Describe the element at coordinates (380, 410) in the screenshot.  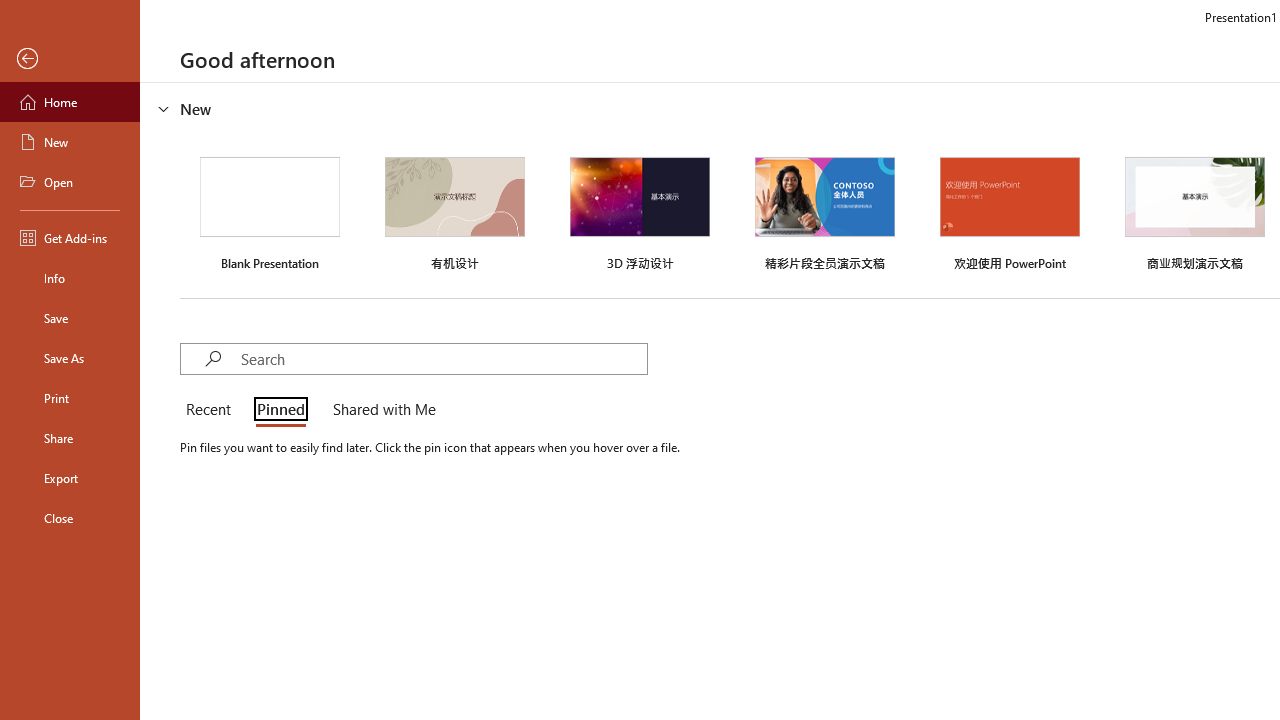
I see `Shared with Me` at that location.